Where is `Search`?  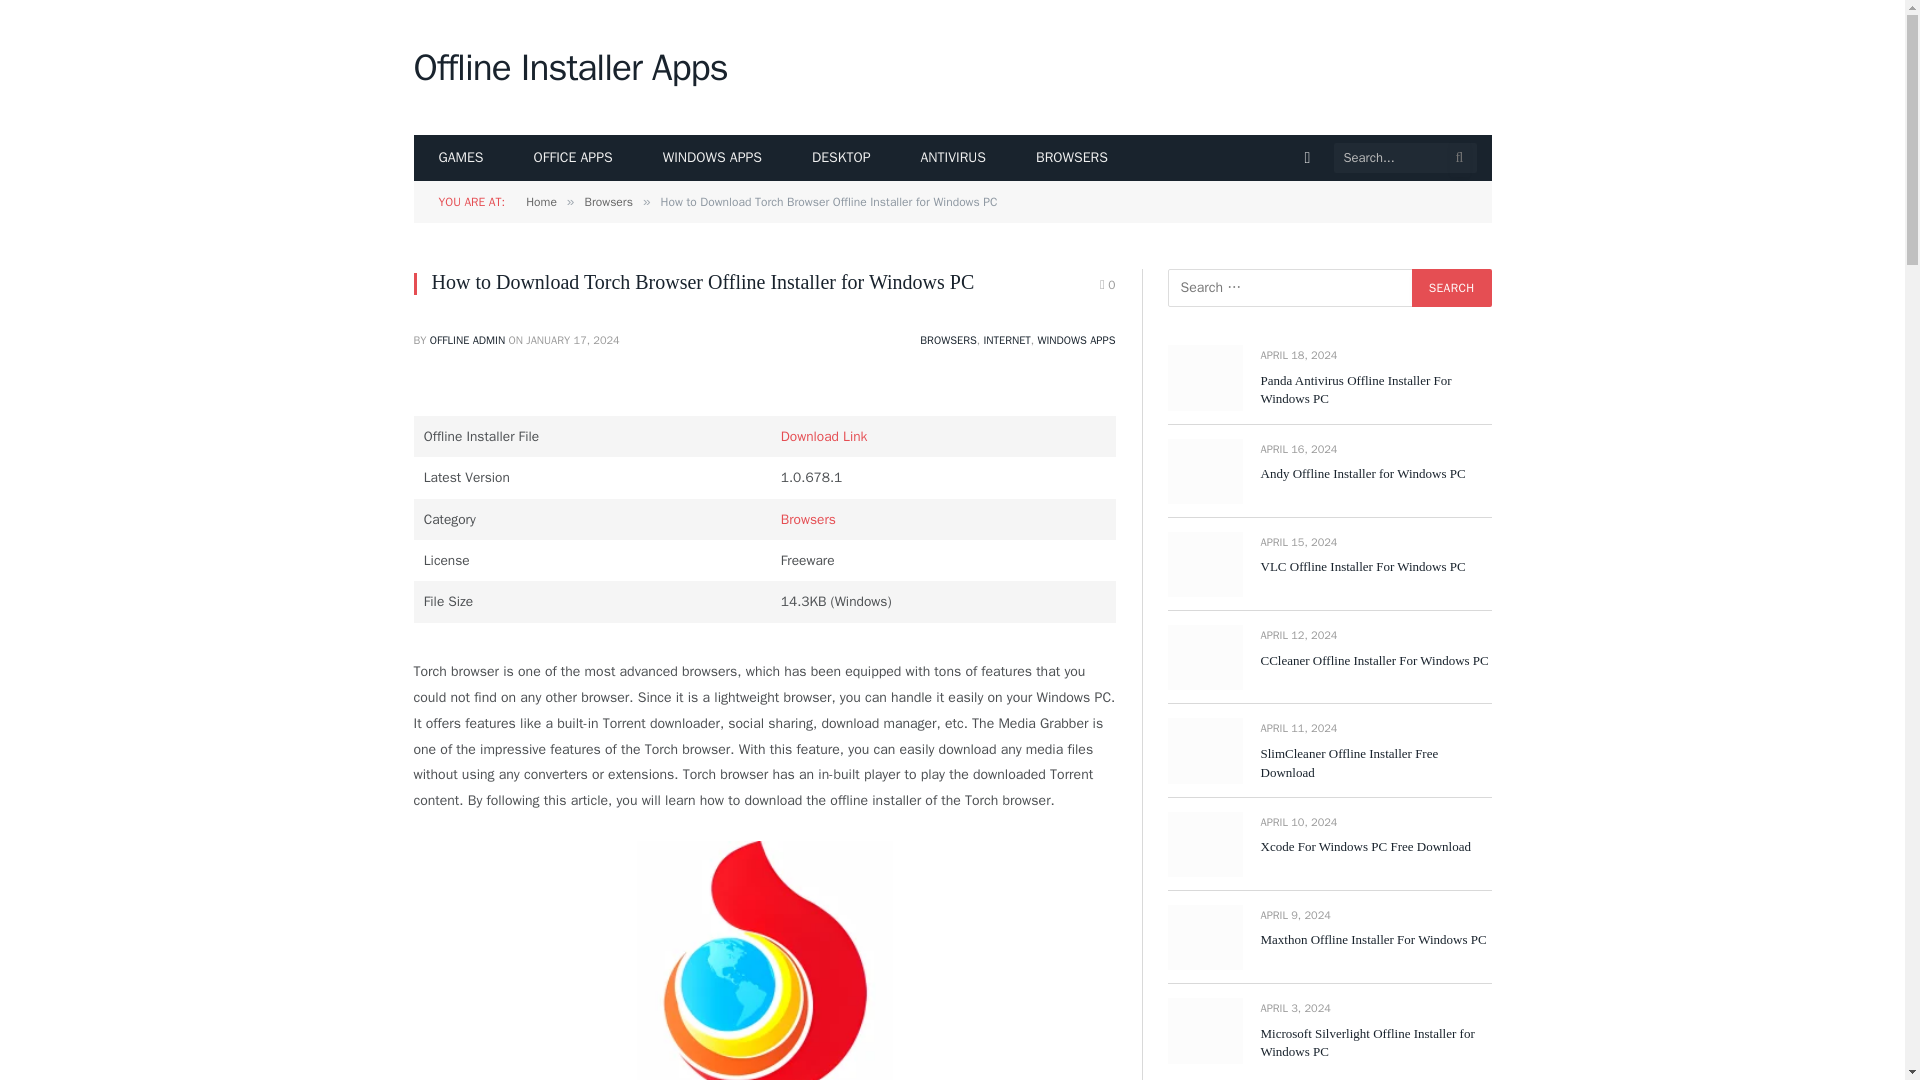
Search is located at coordinates (1451, 287).